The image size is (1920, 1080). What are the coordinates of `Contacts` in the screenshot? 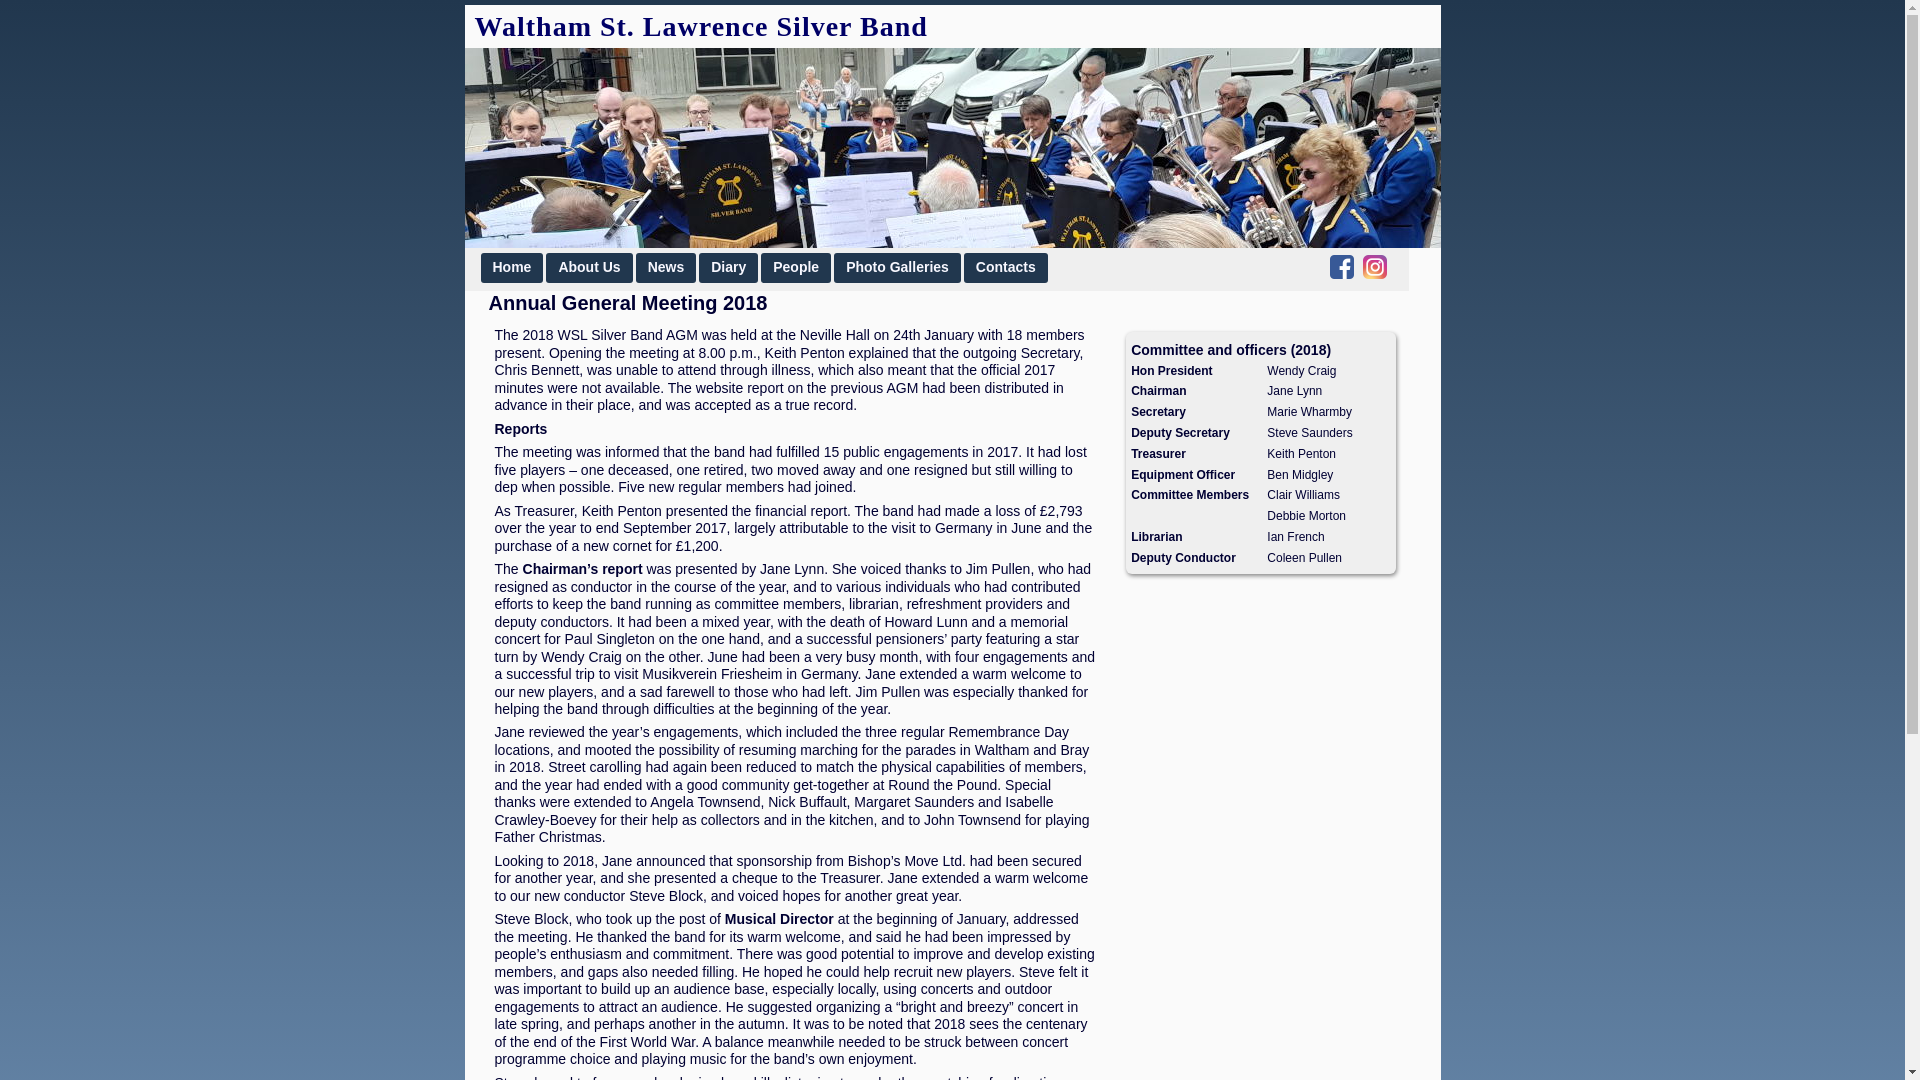 It's located at (1006, 267).